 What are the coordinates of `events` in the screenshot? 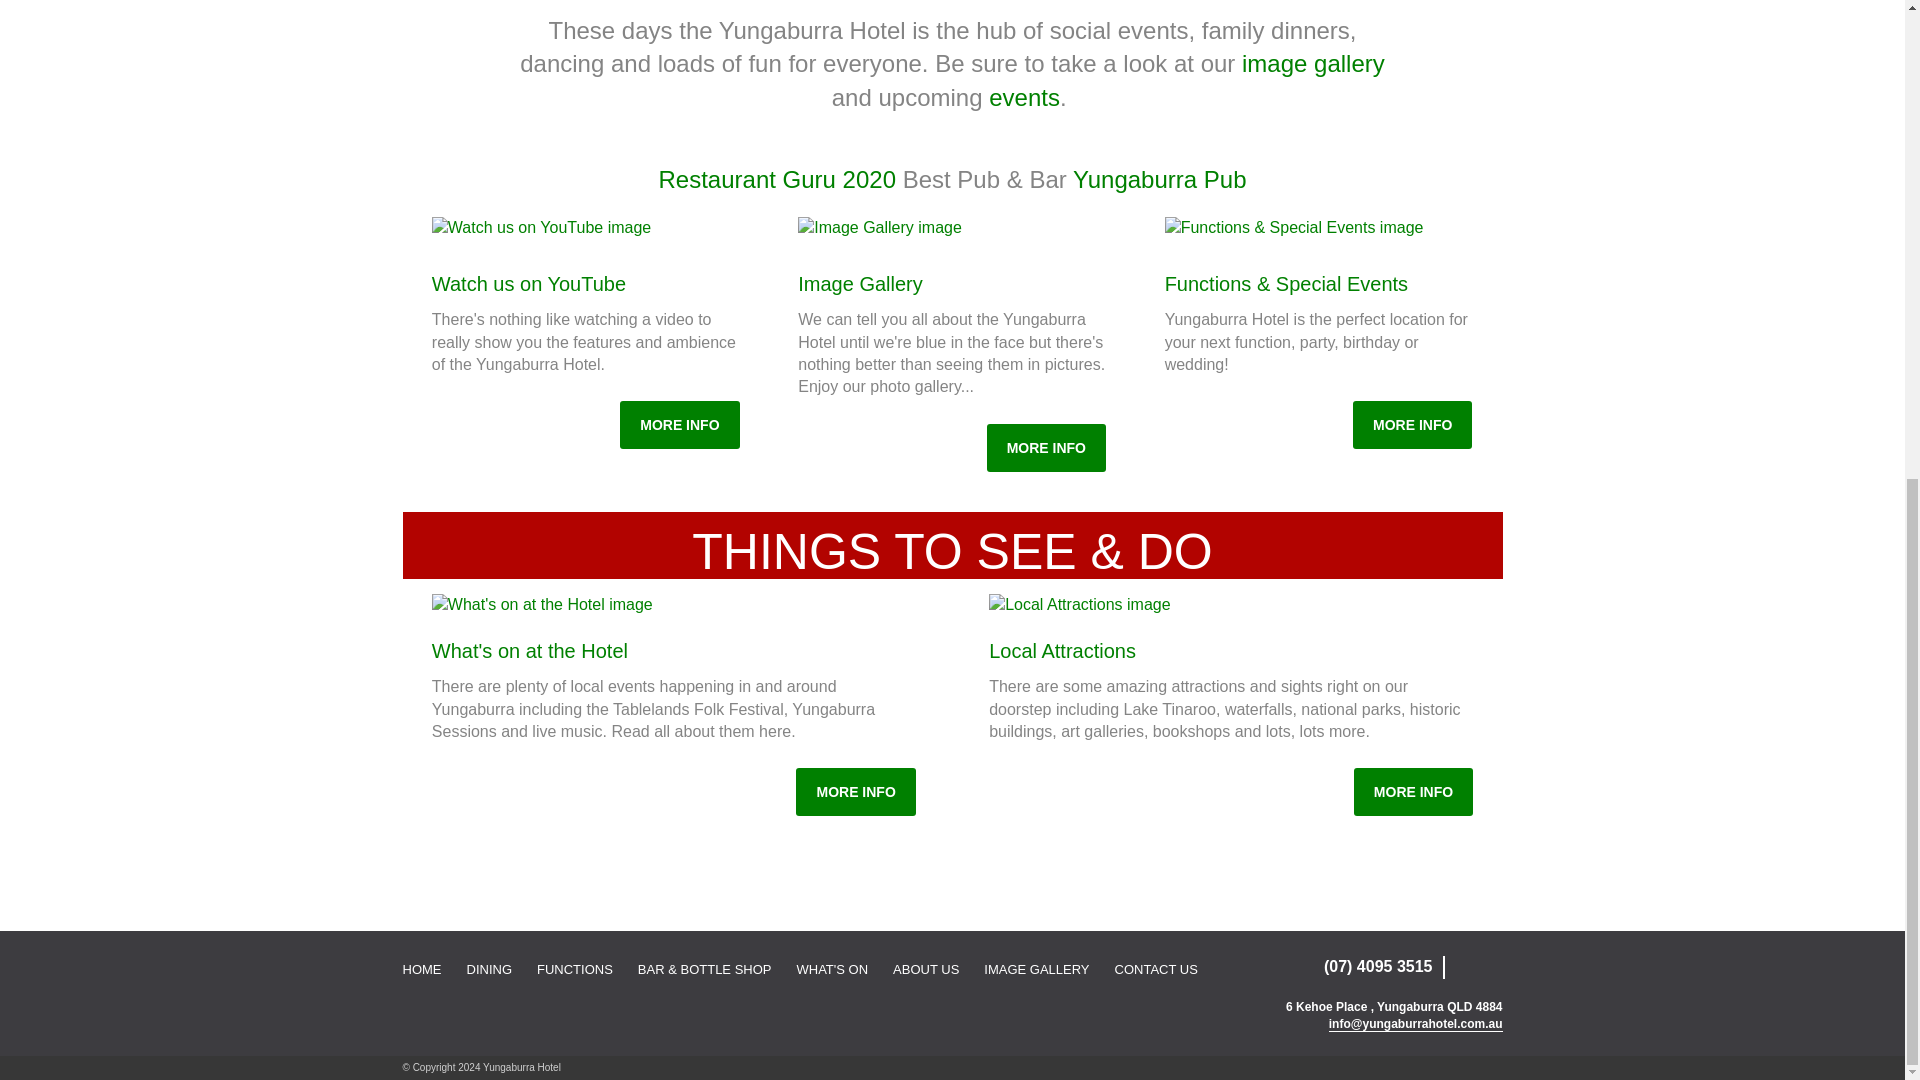 It's located at (1024, 98).